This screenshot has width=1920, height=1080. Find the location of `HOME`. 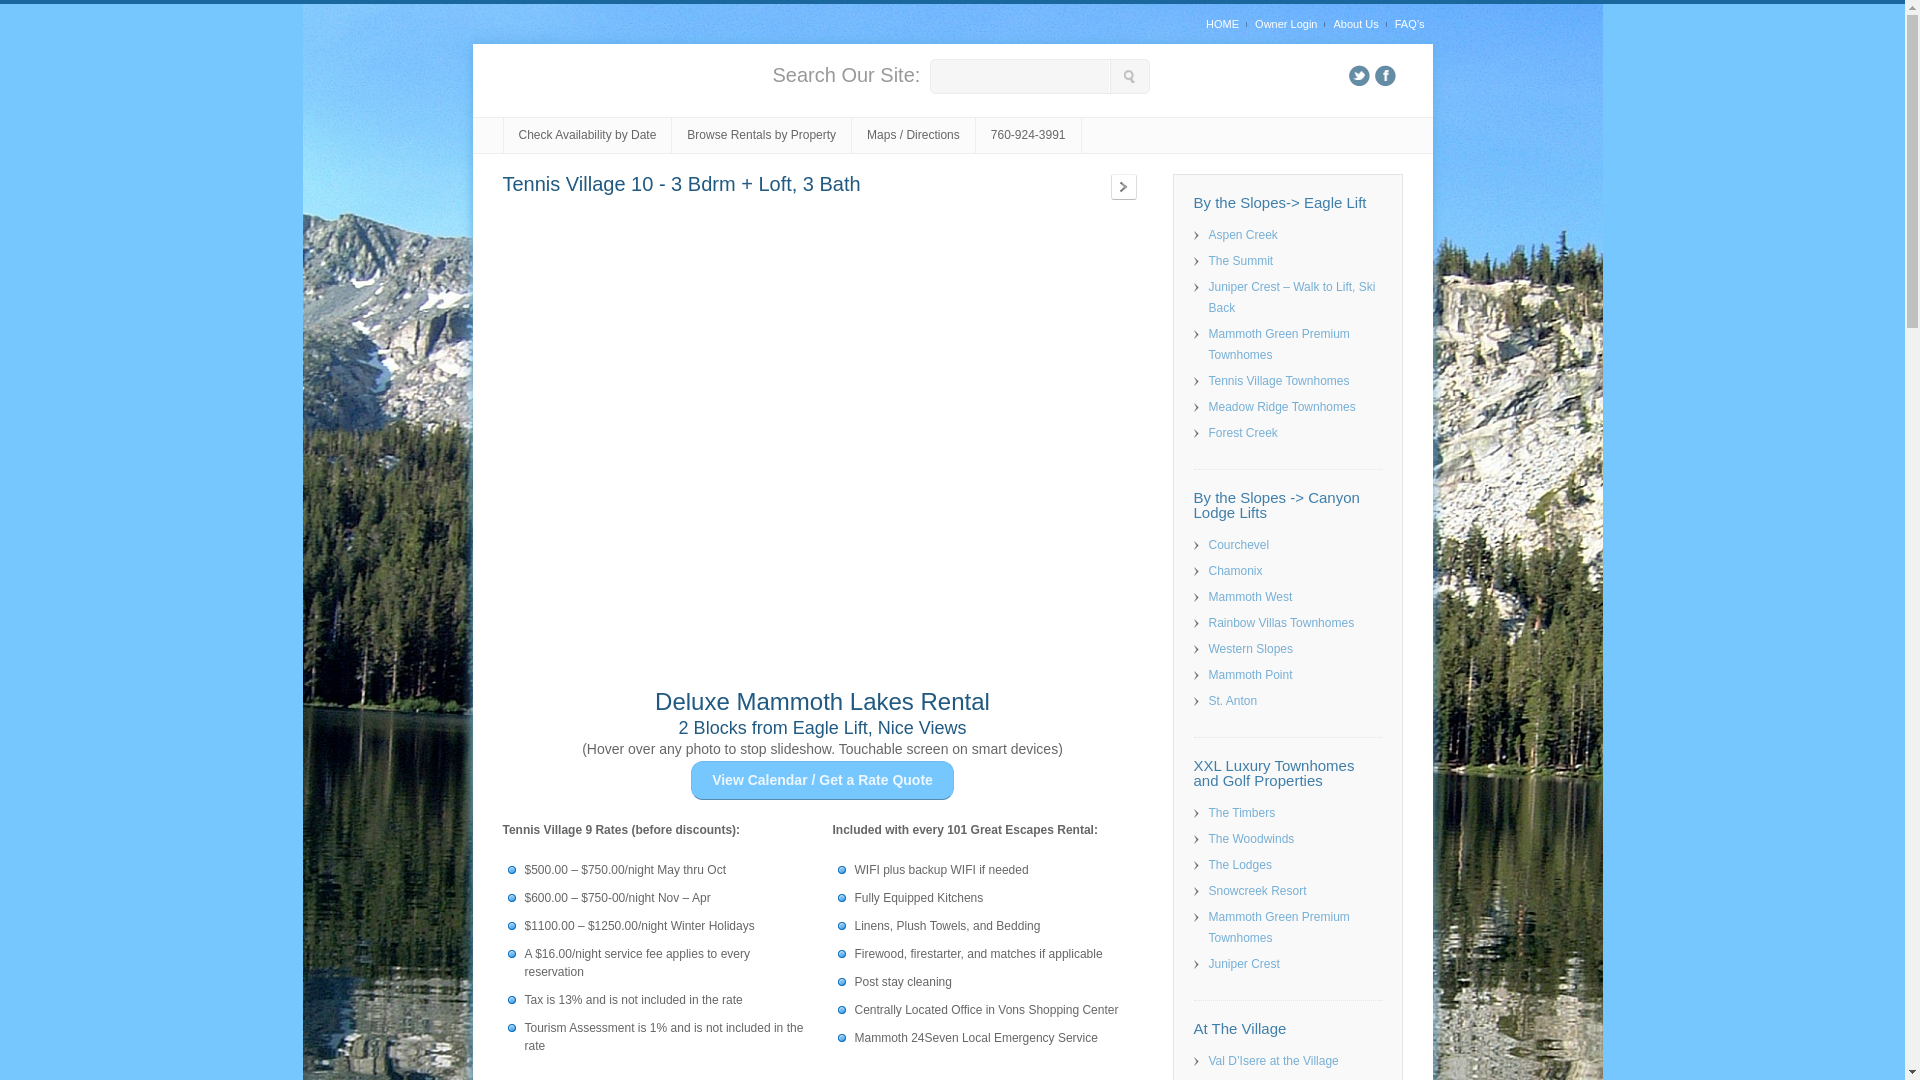

HOME is located at coordinates (1226, 24).